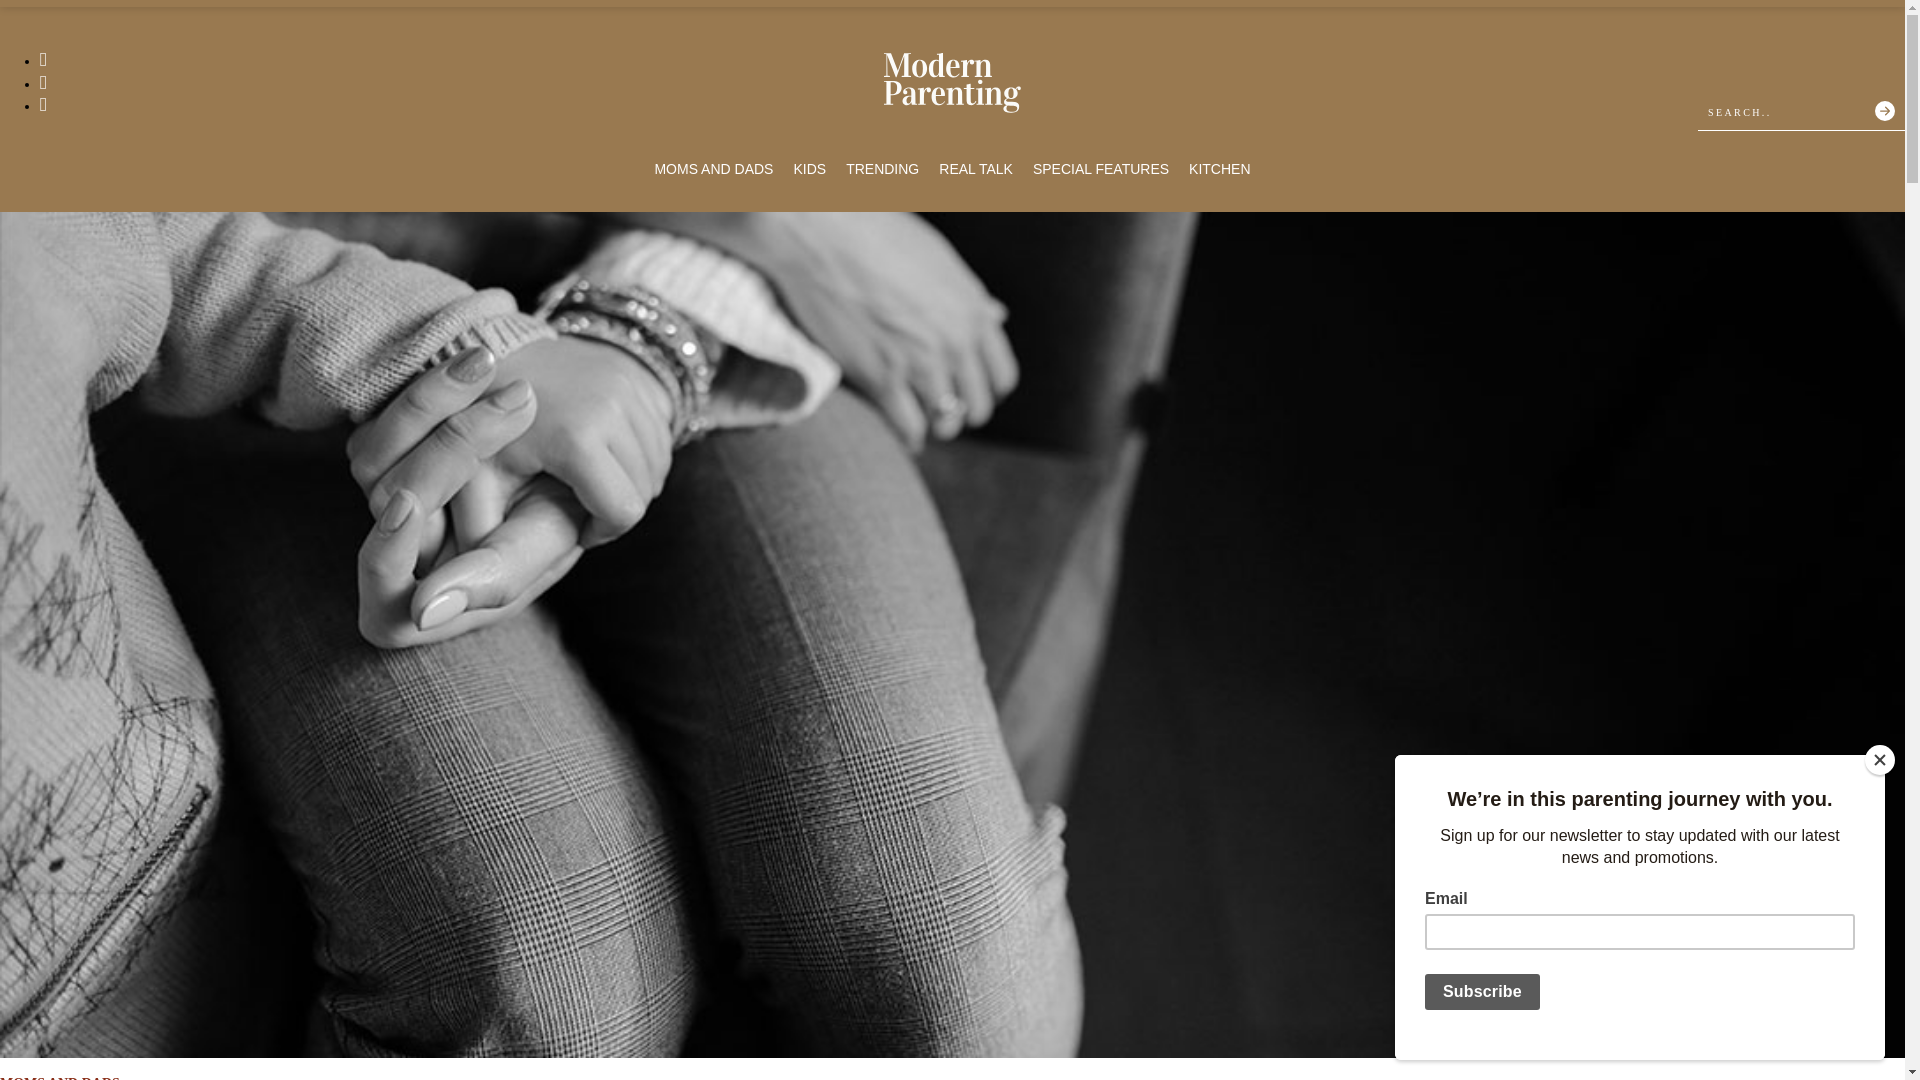 The height and width of the screenshot is (1080, 1920). Describe the element at coordinates (882, 169) in the screenshot. I see `TRENDING` at that location.